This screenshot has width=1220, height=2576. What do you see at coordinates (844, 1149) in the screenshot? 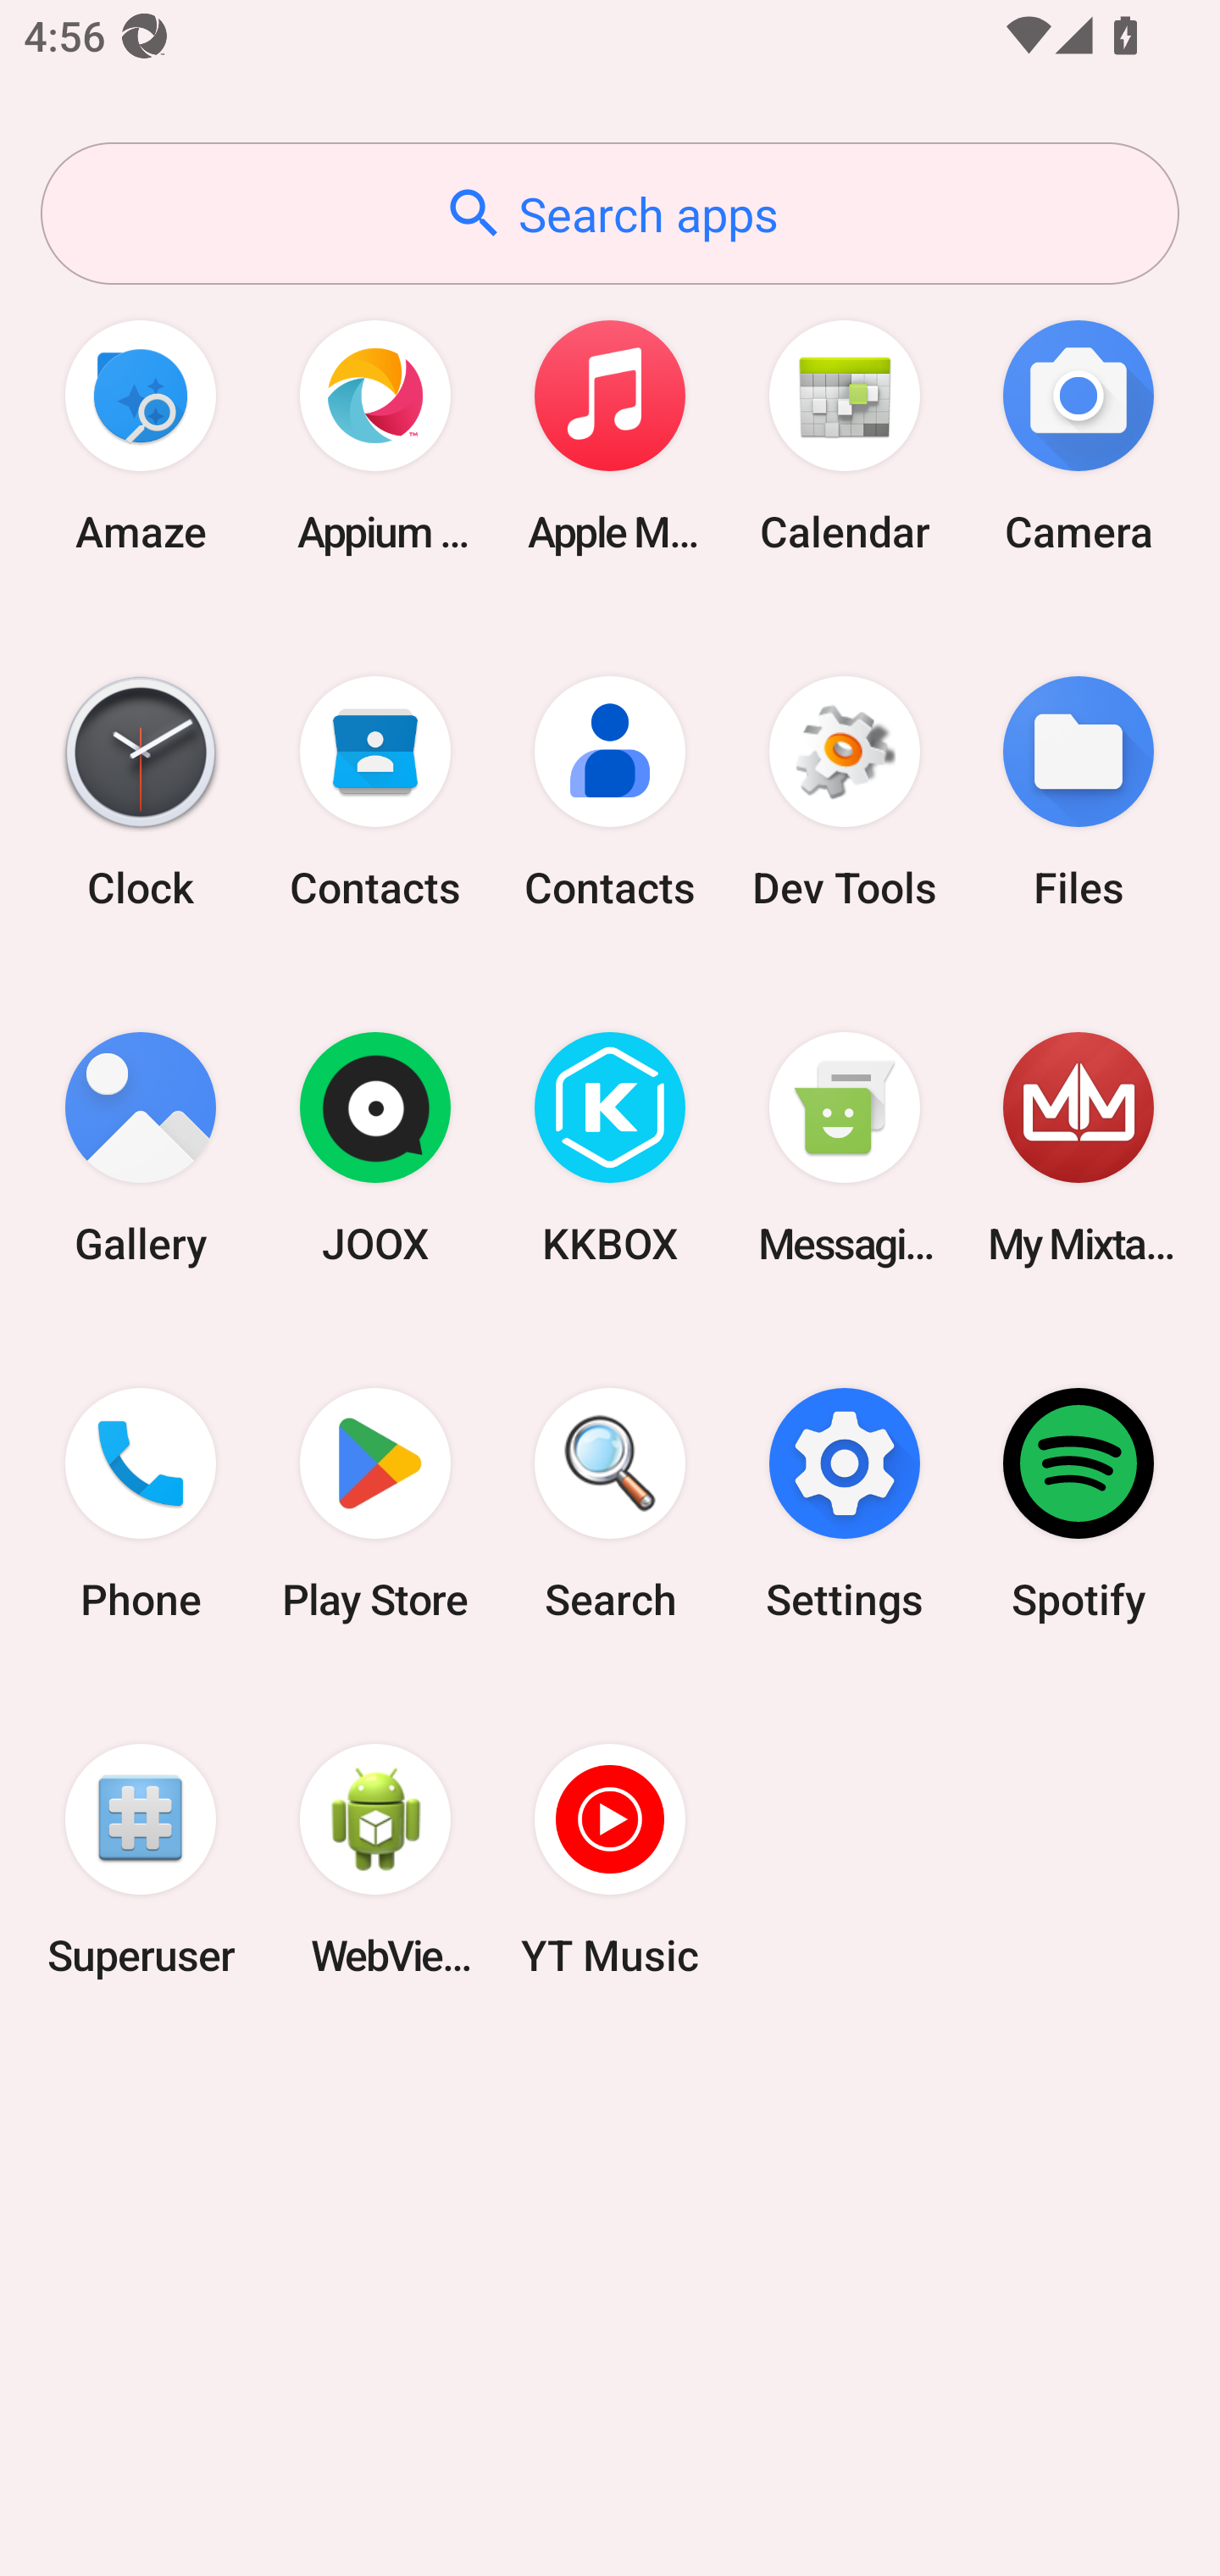
I see `Messaging` at bounding box center [844, 1149].